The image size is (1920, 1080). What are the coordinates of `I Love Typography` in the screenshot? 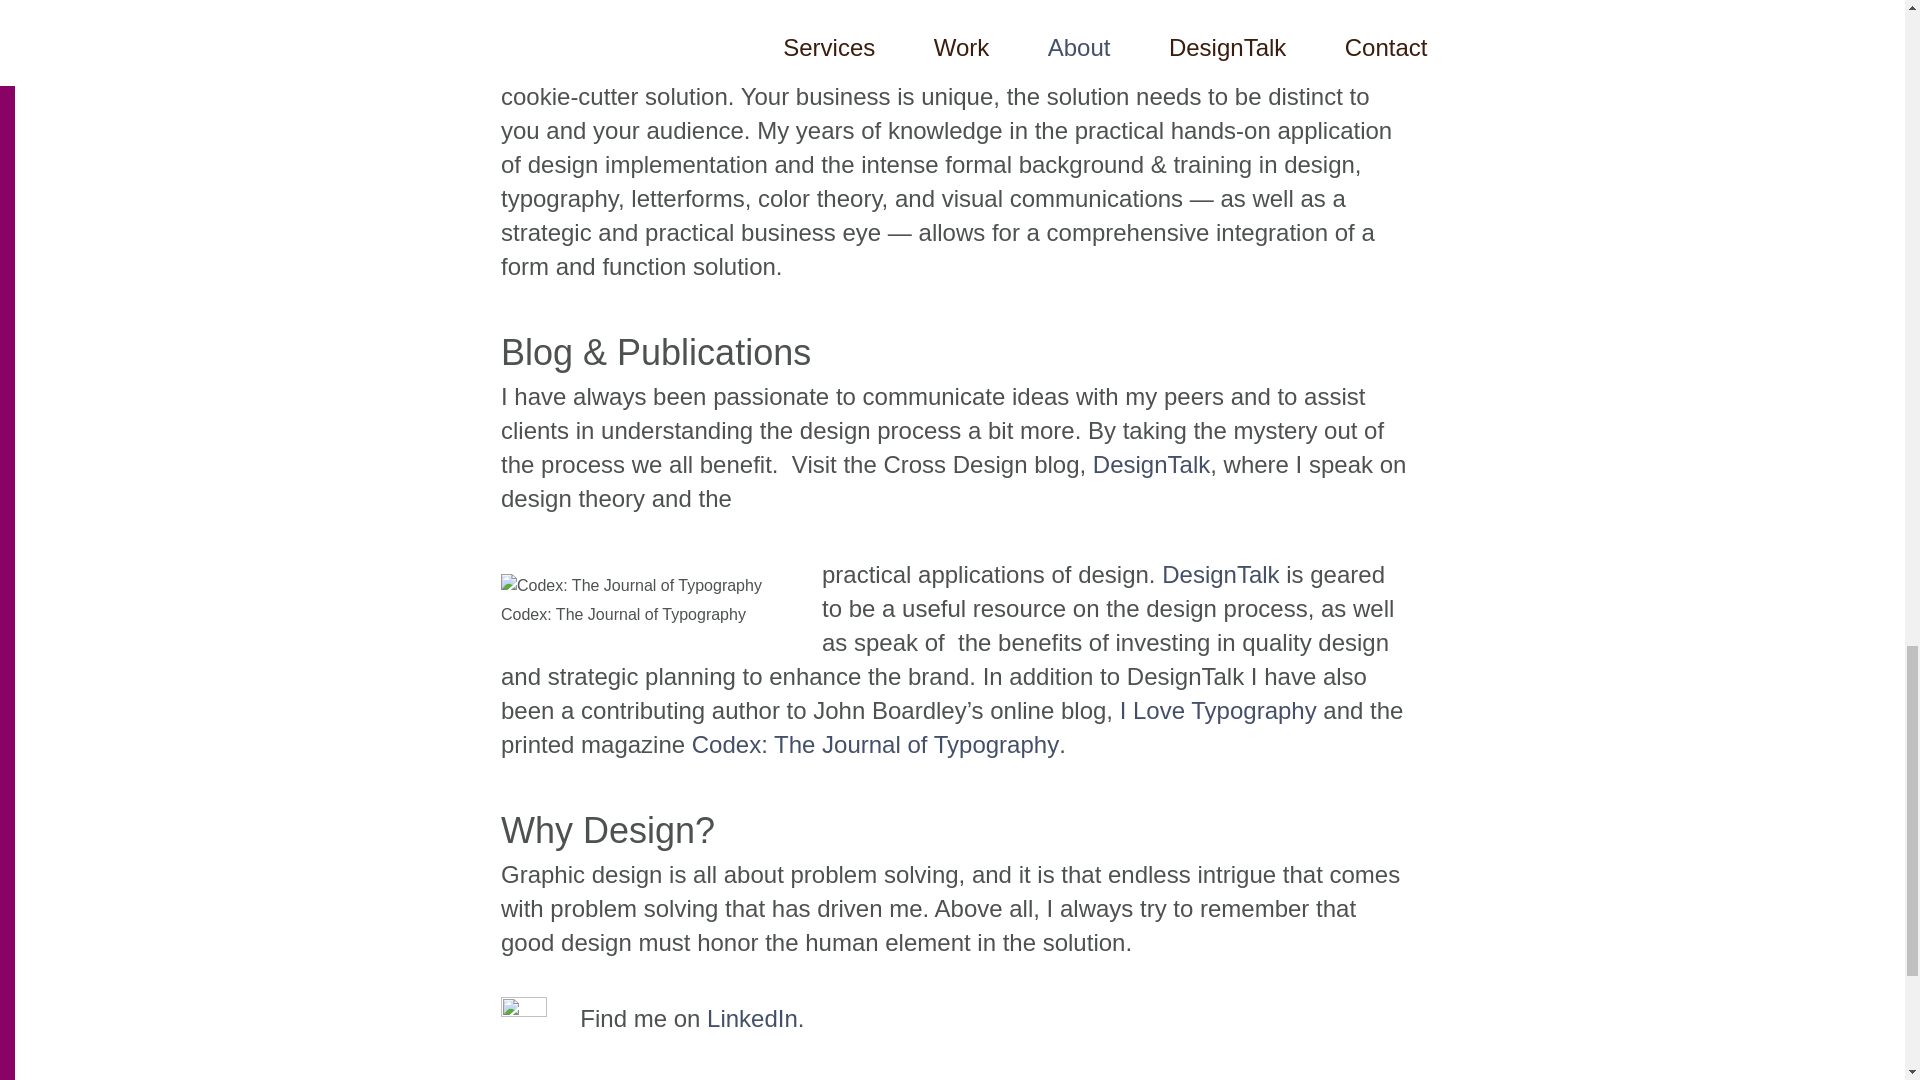 It's located at (1218, 710).